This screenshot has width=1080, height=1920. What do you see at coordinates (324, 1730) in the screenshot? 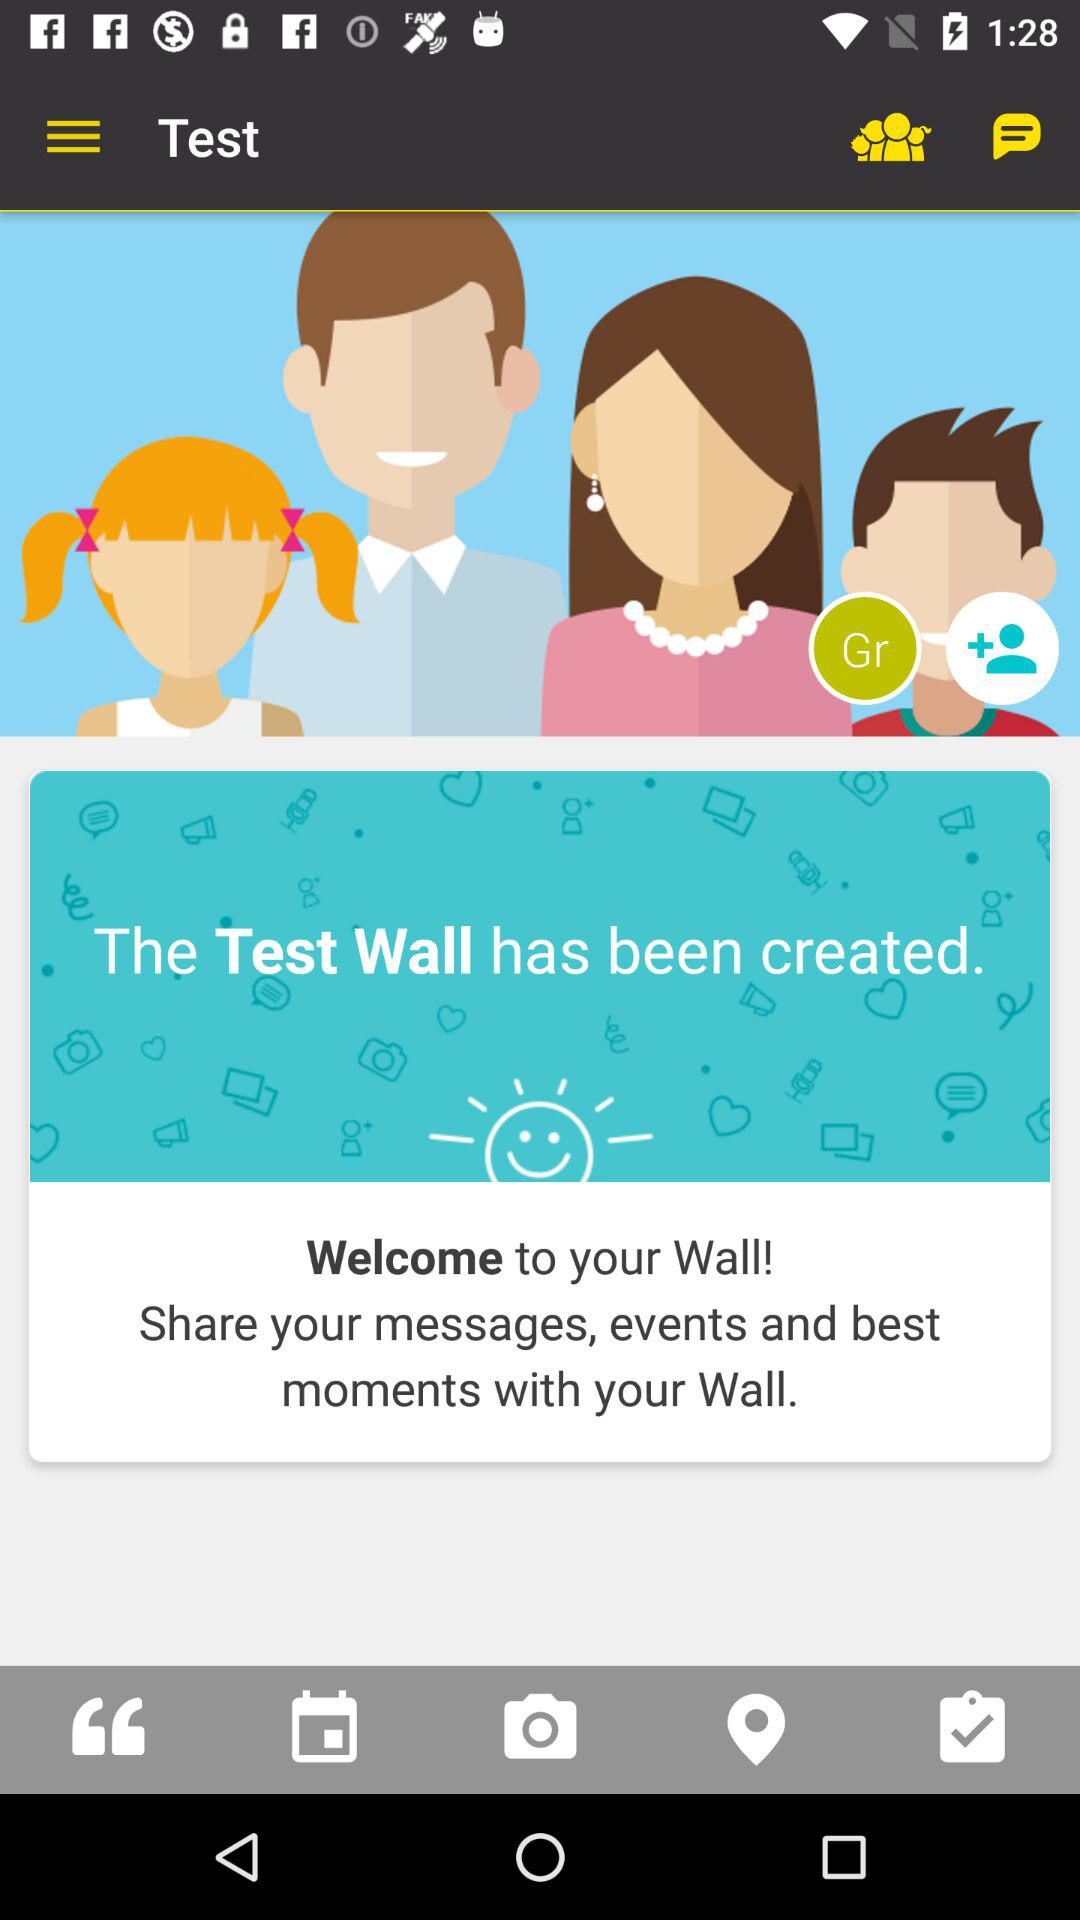
I see `calendar` at bounding box center [324, 1730].